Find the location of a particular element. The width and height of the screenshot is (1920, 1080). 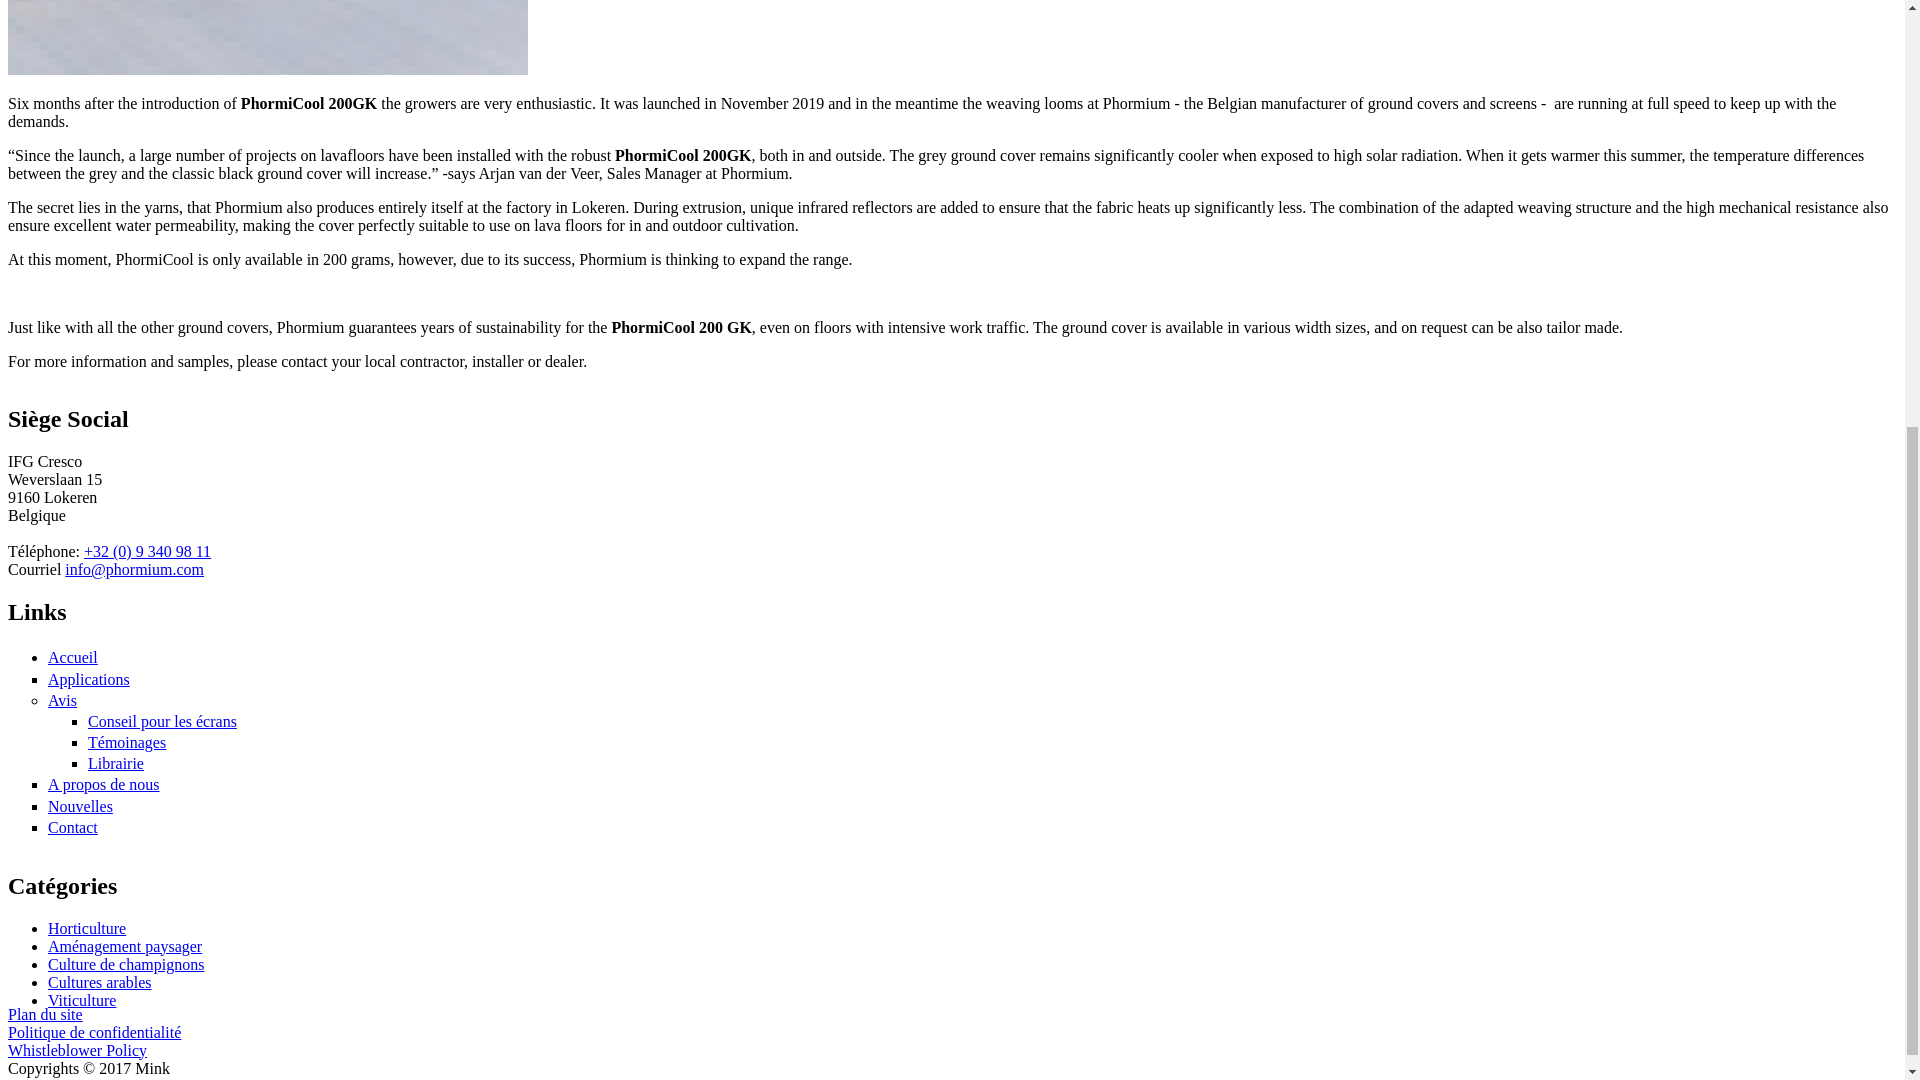

Whistleblower Policy is located at coordinates (77, 1050).